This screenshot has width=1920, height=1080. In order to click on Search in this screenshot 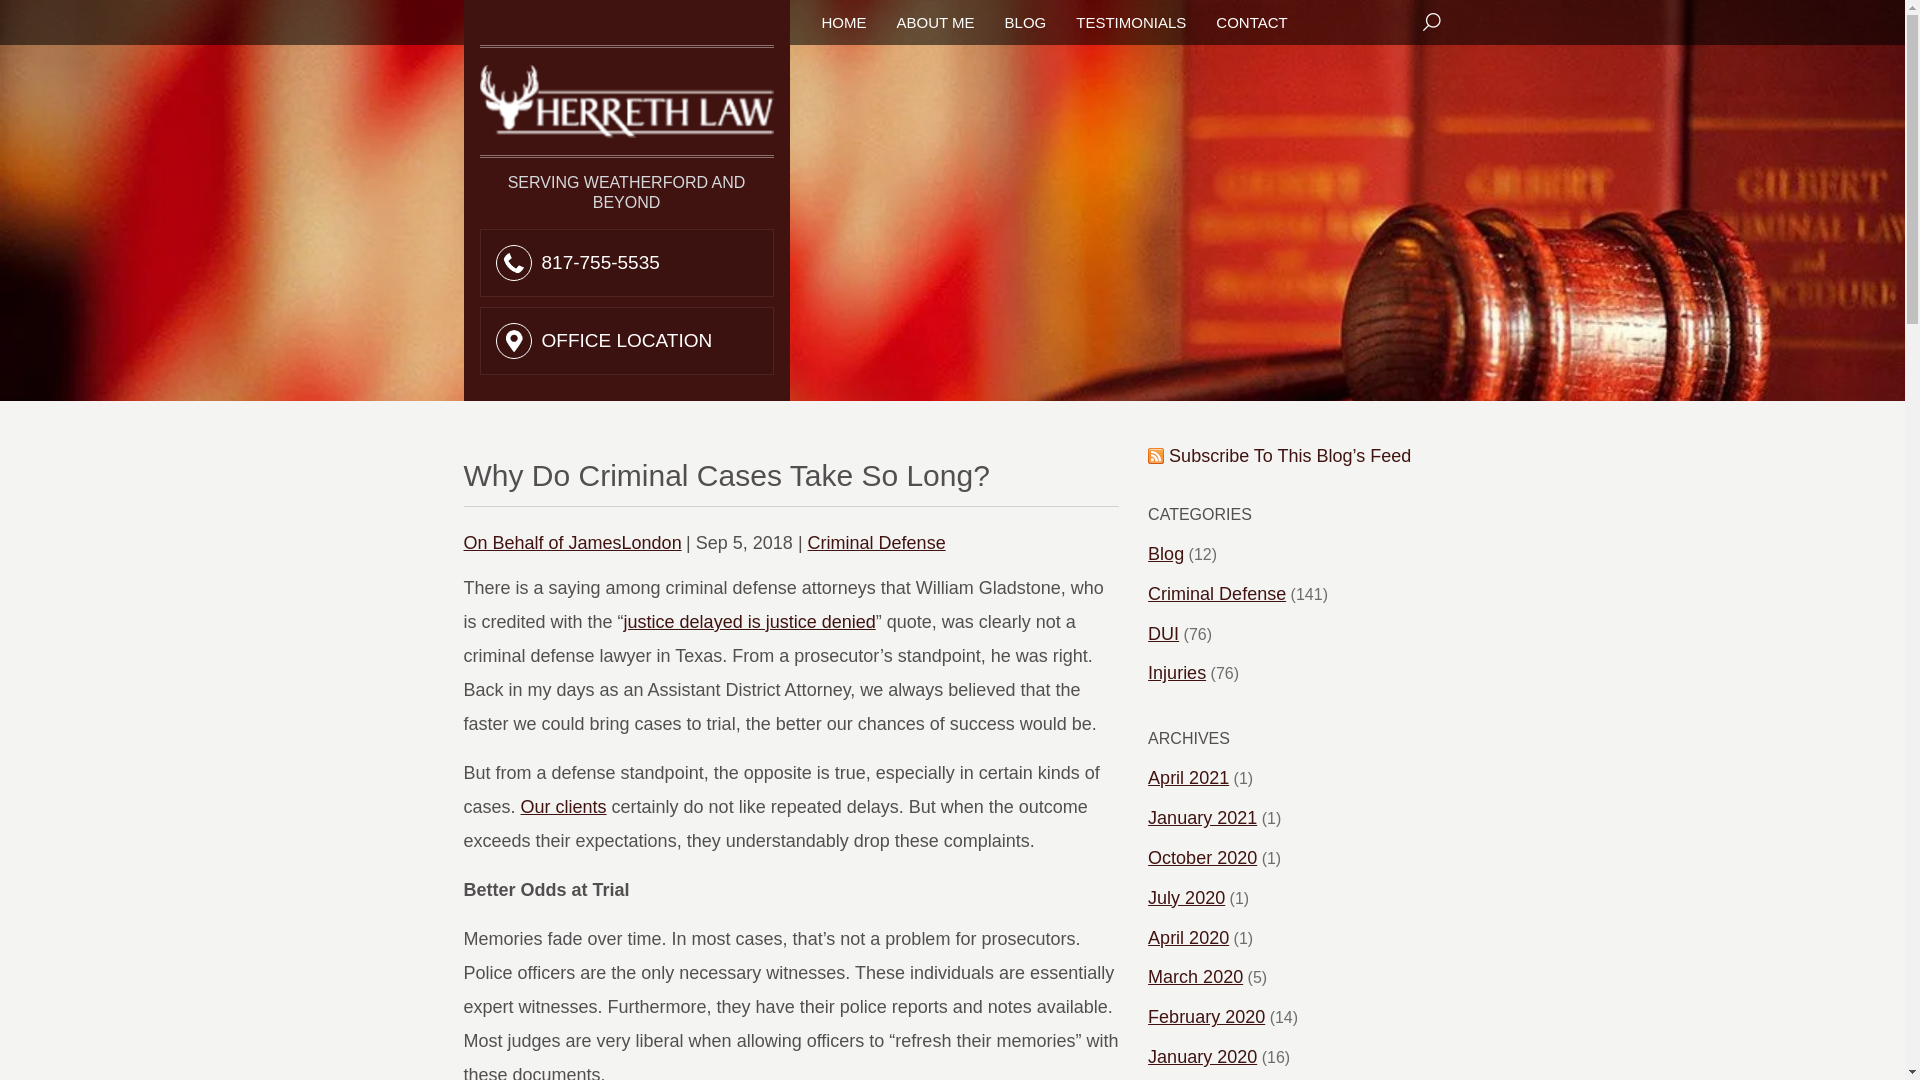, I will do `click(1432, 22)`.